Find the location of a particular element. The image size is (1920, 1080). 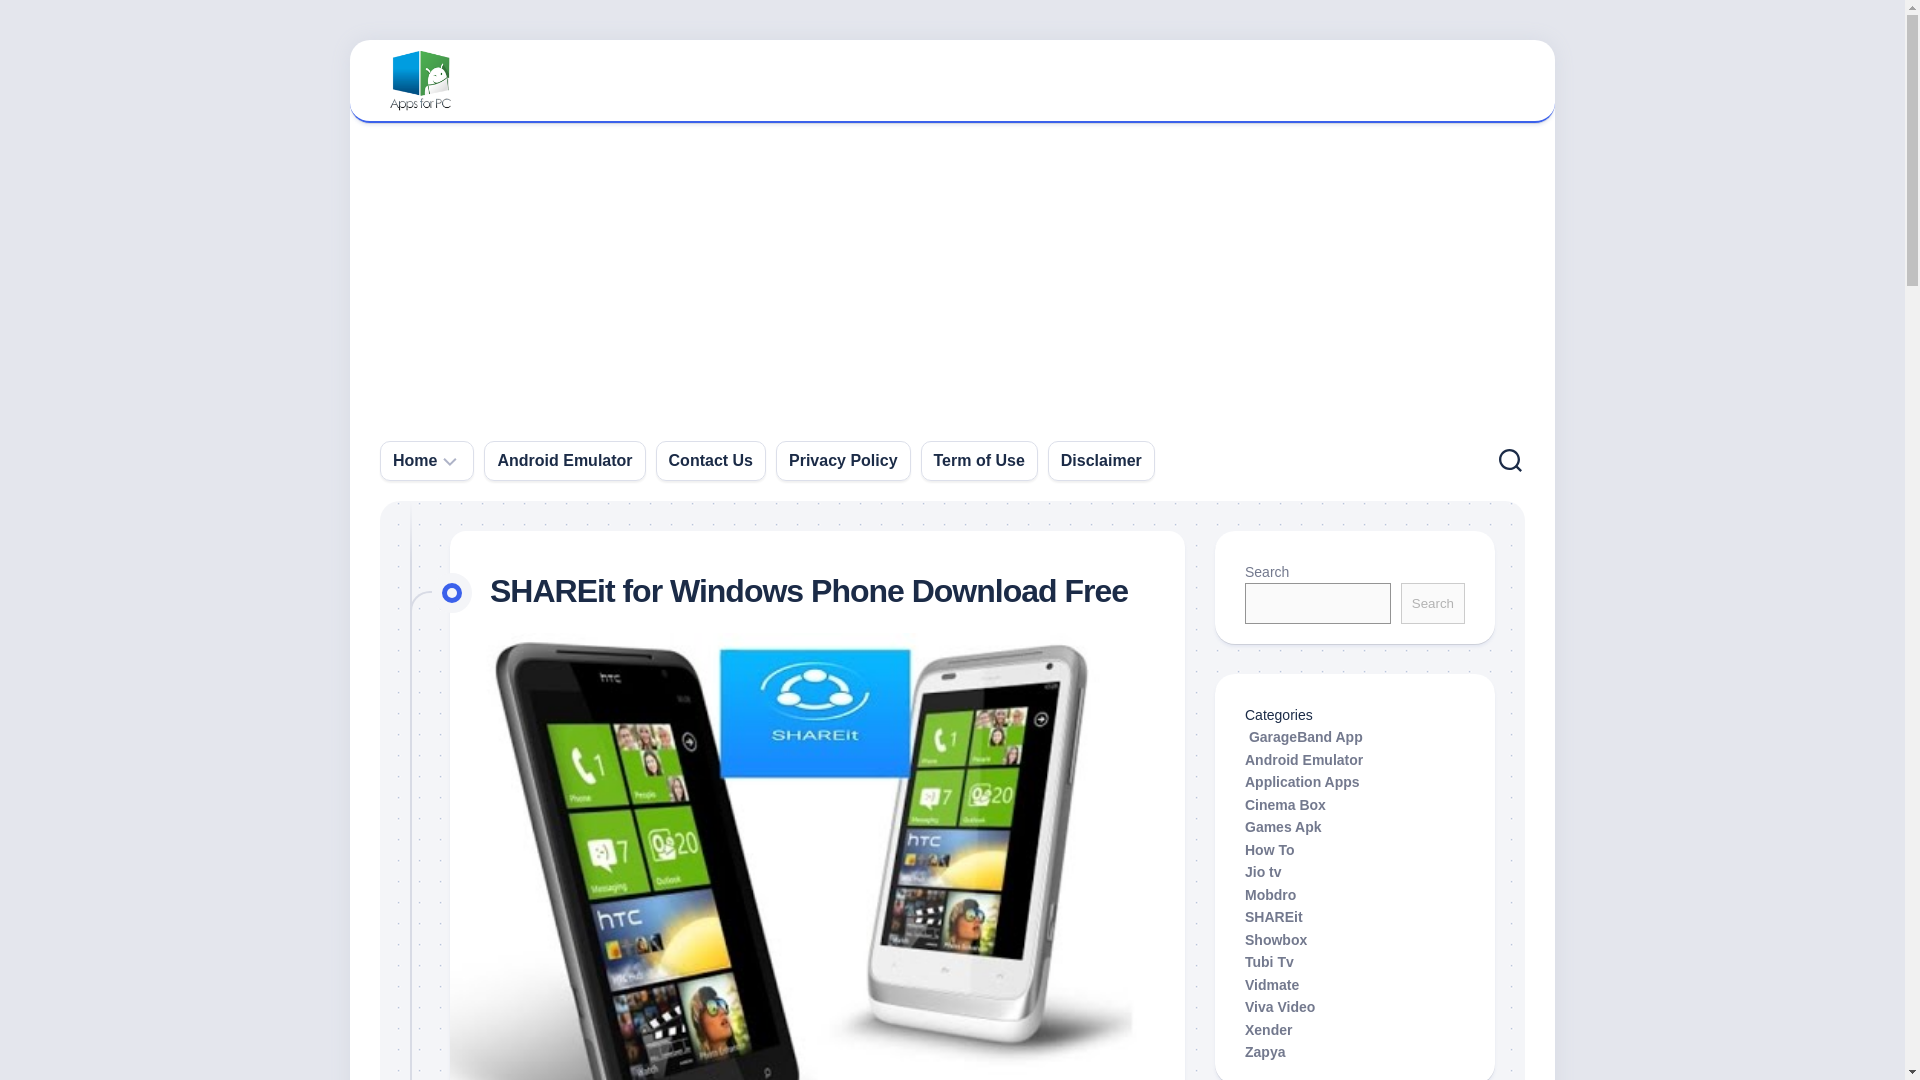

Disclaimer is located at coordinates (1102, 460).